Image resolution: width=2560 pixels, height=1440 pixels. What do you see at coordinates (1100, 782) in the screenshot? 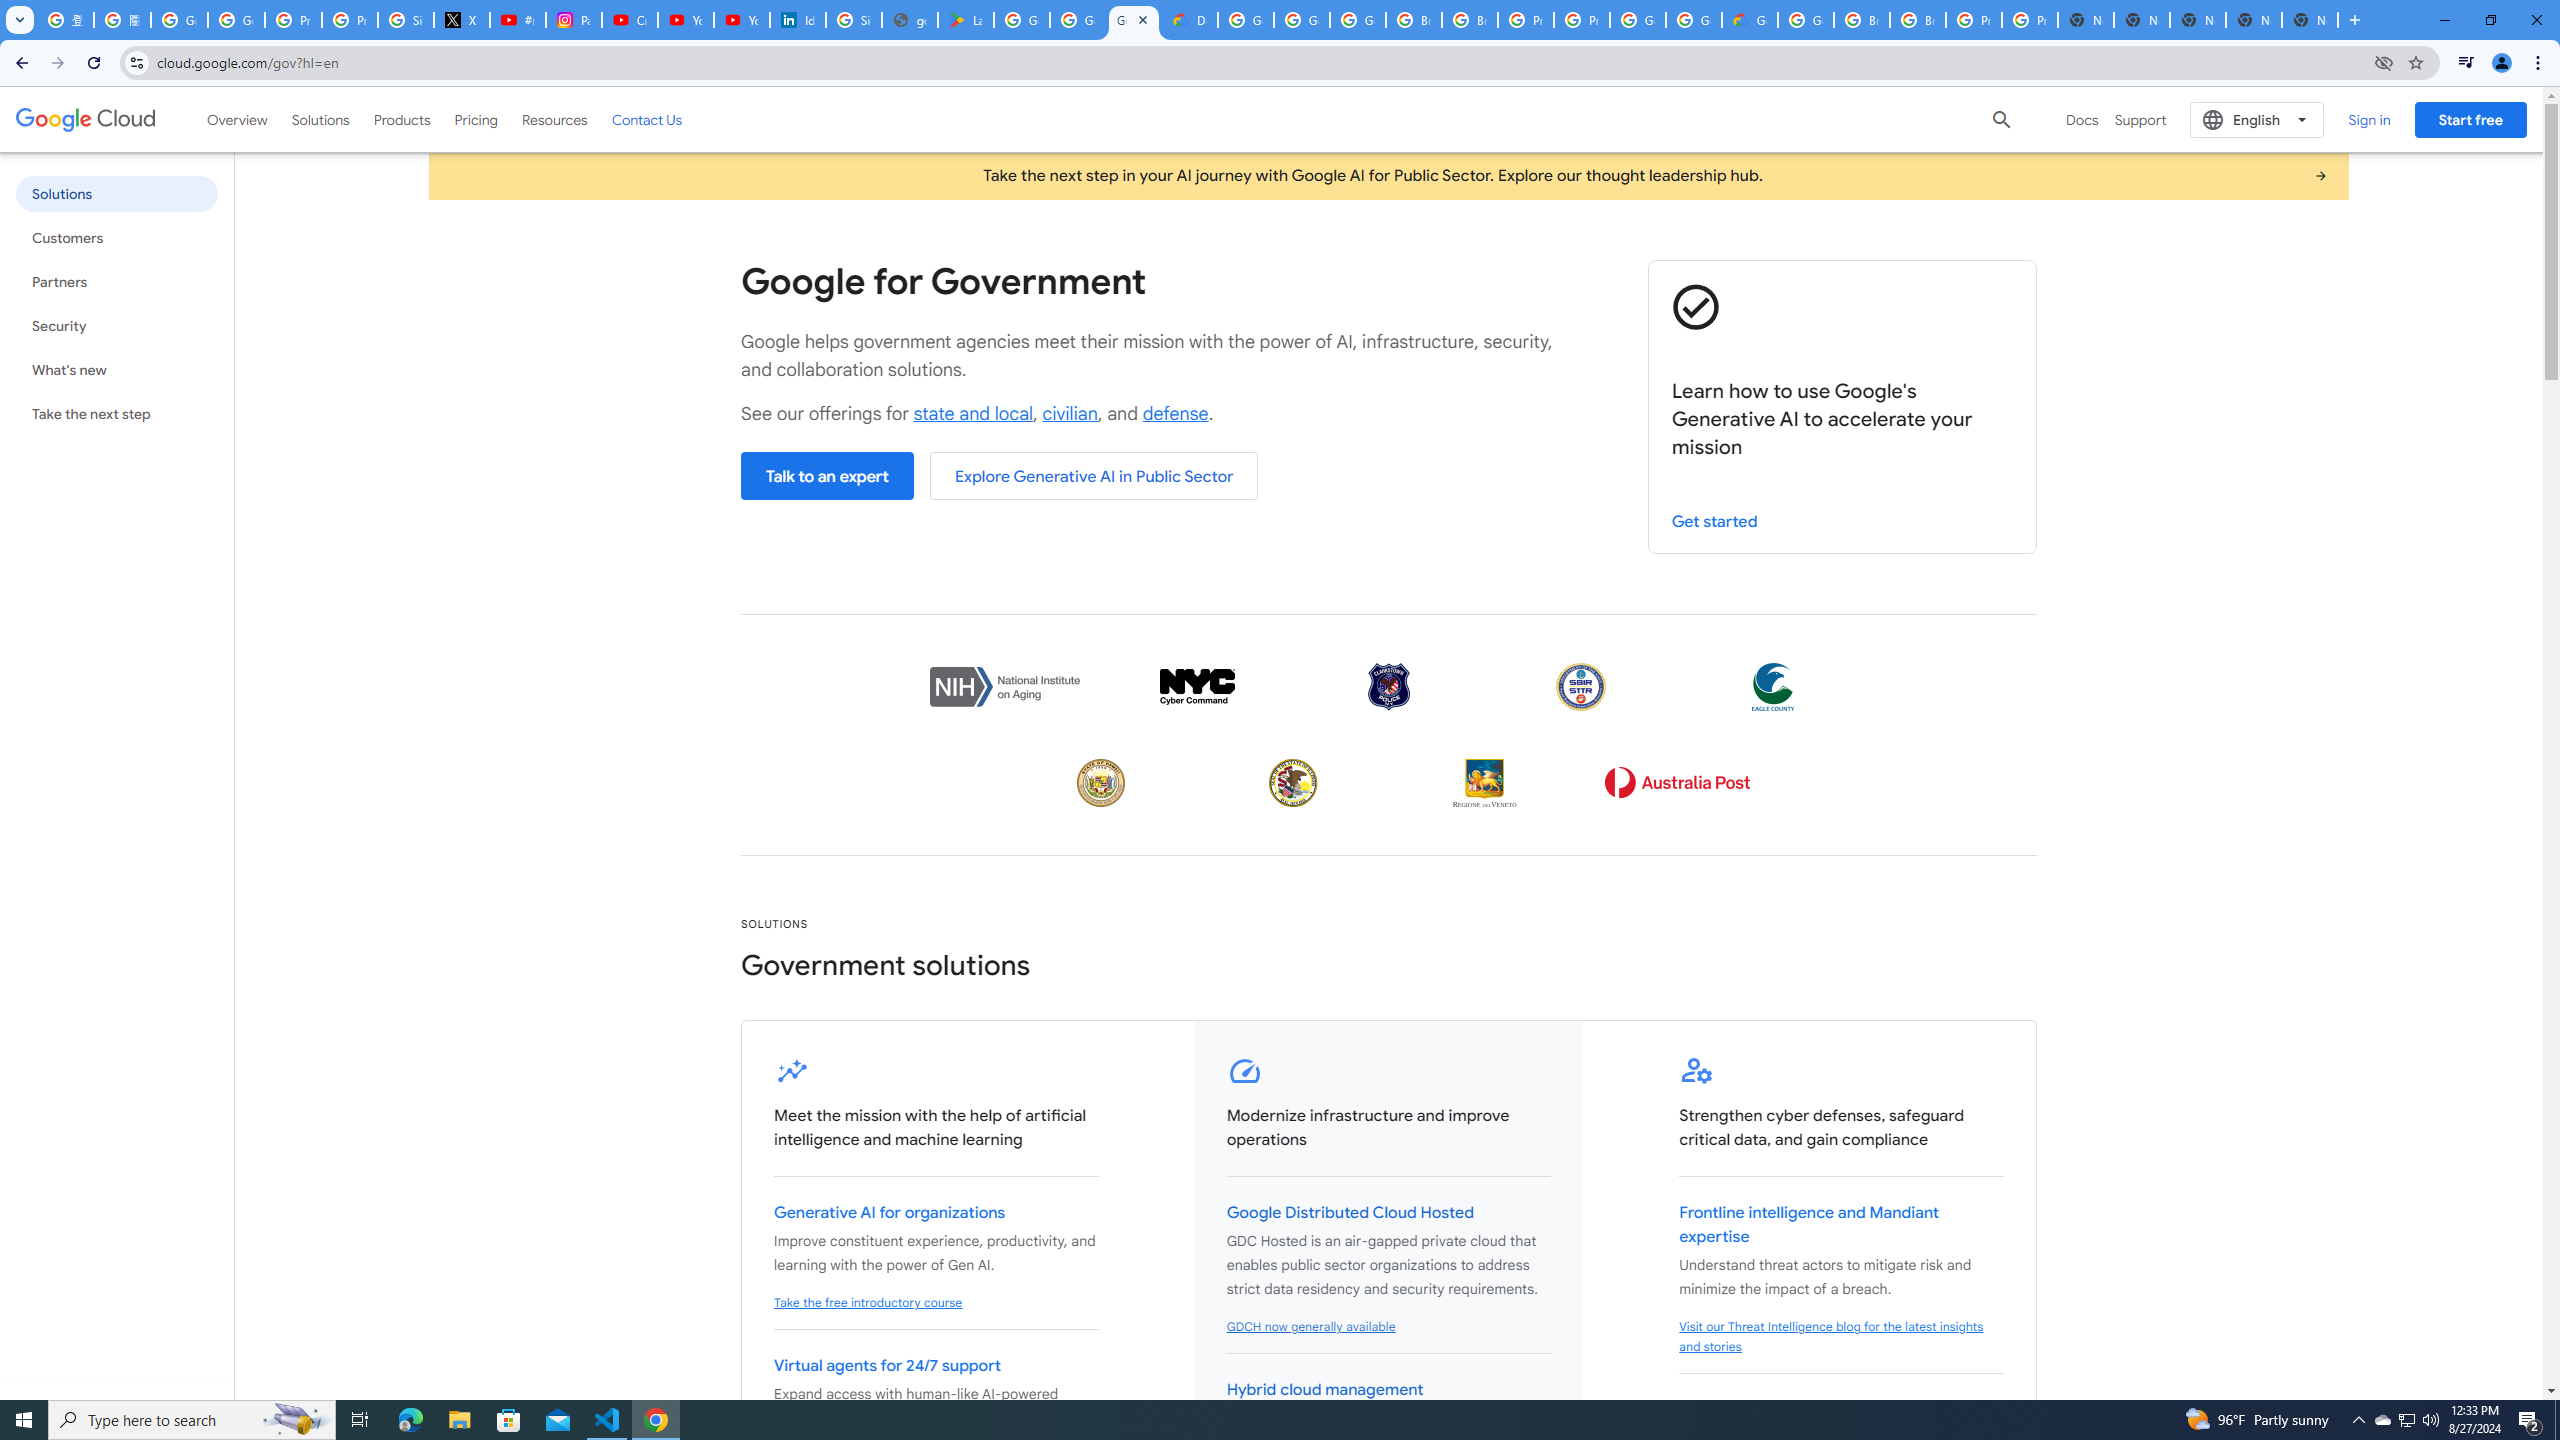
I see `State of Hawaii` at bounding box center [1100, 782].